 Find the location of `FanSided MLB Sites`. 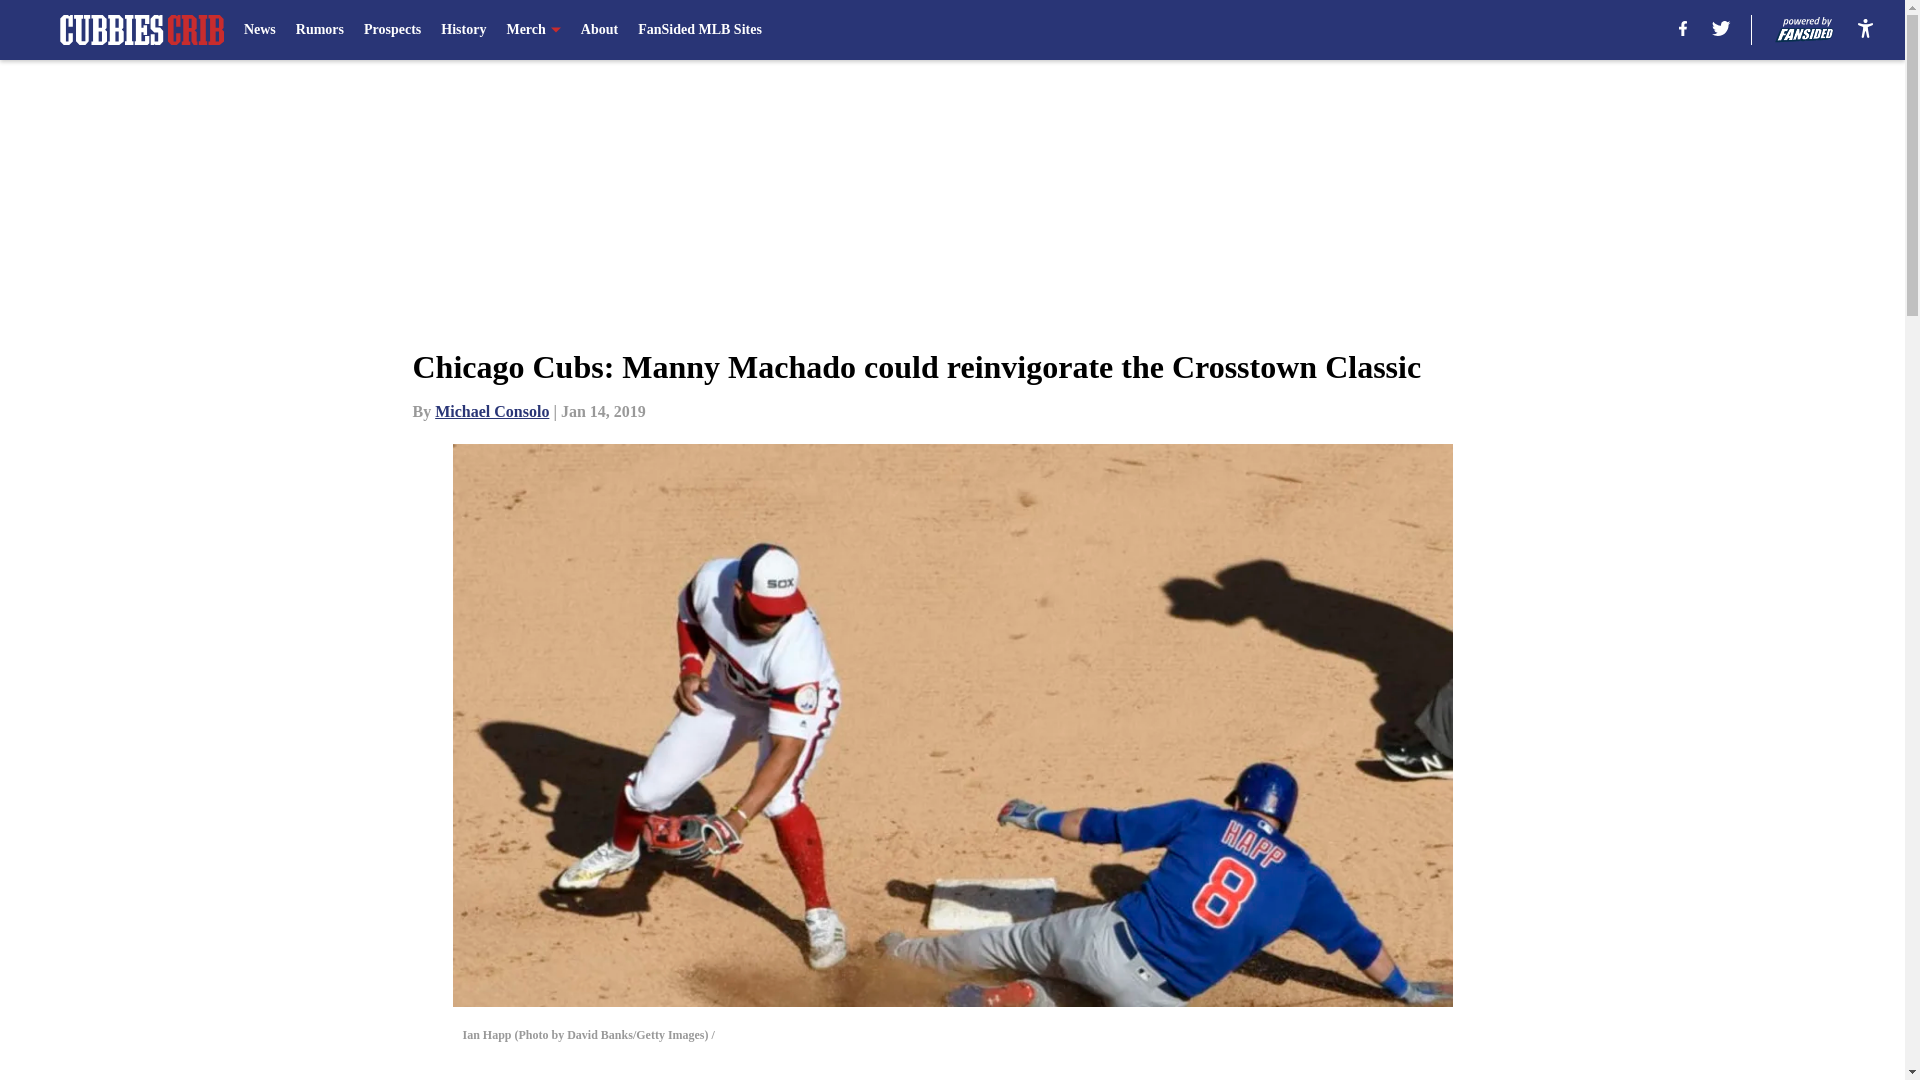

FanSided MLB Sites is located at coordinates (700, 30).